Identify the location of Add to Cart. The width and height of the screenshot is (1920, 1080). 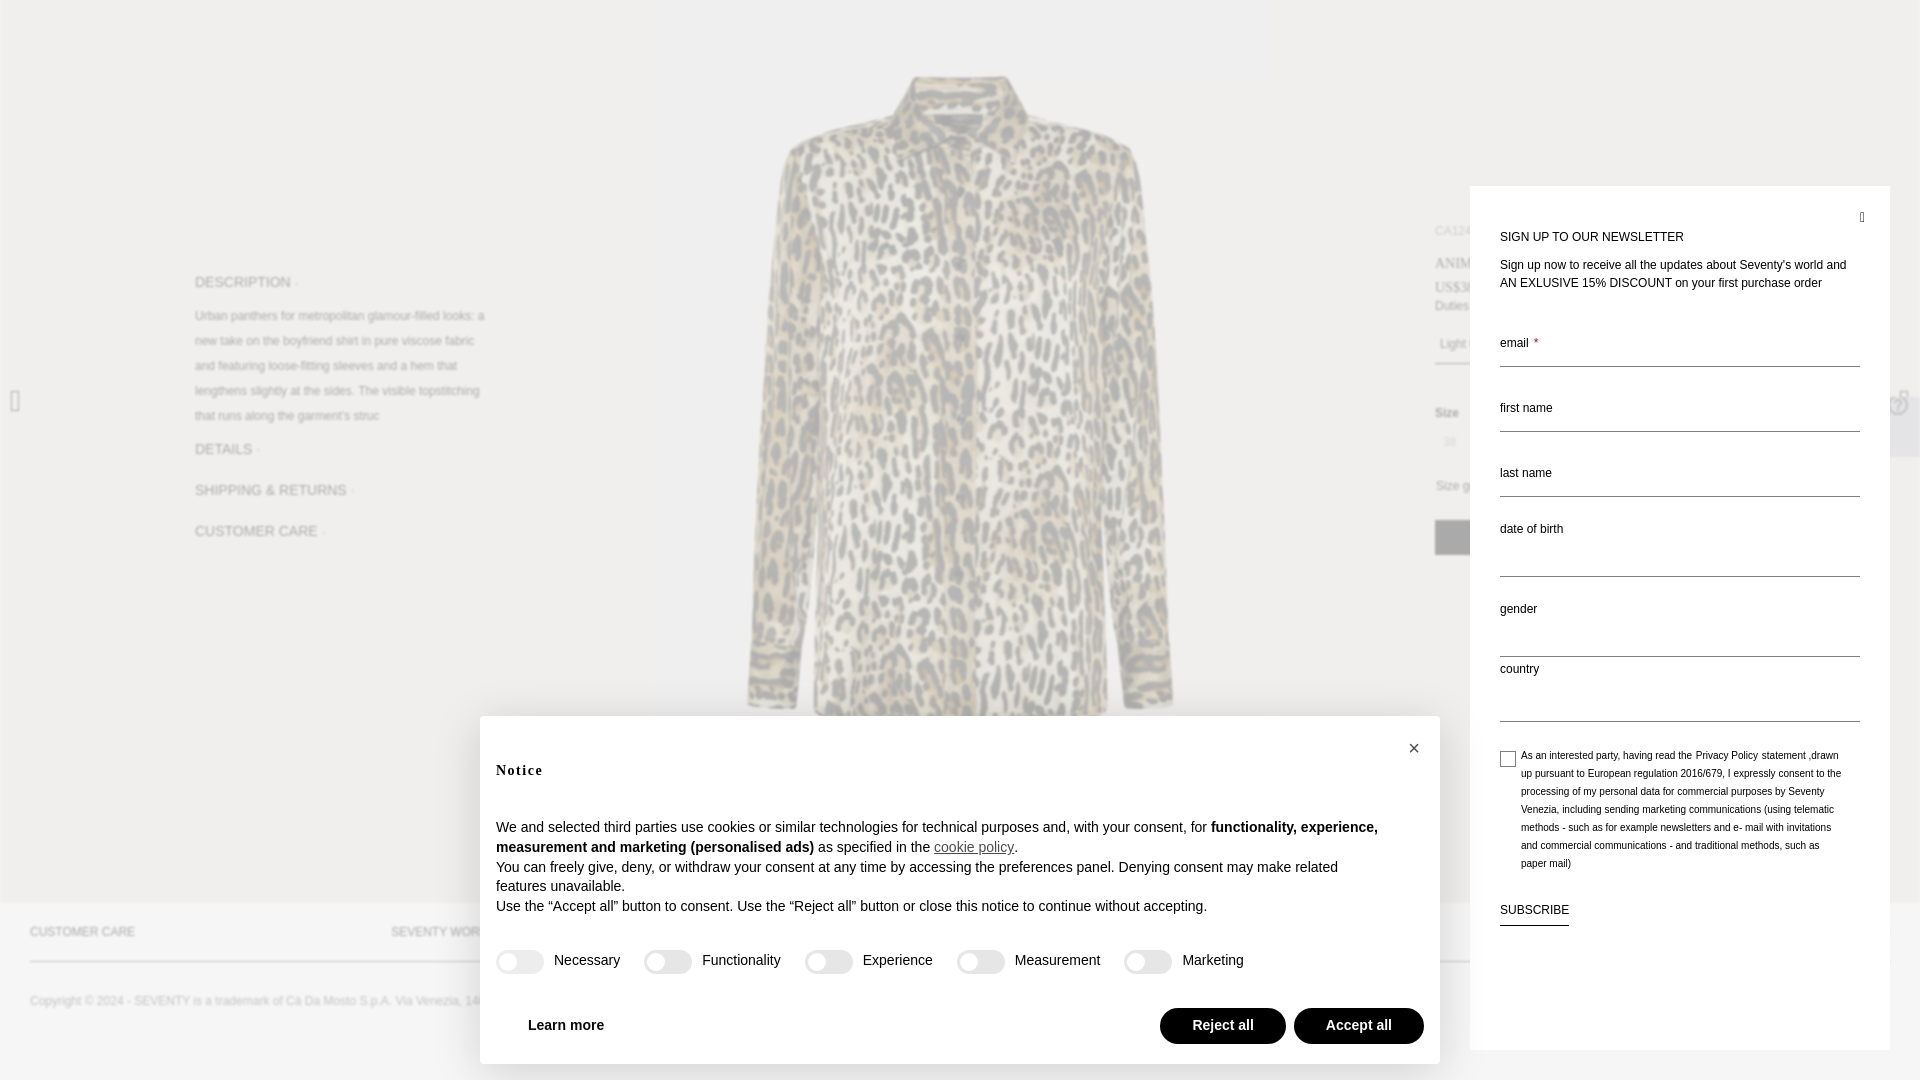
(1579, 537).